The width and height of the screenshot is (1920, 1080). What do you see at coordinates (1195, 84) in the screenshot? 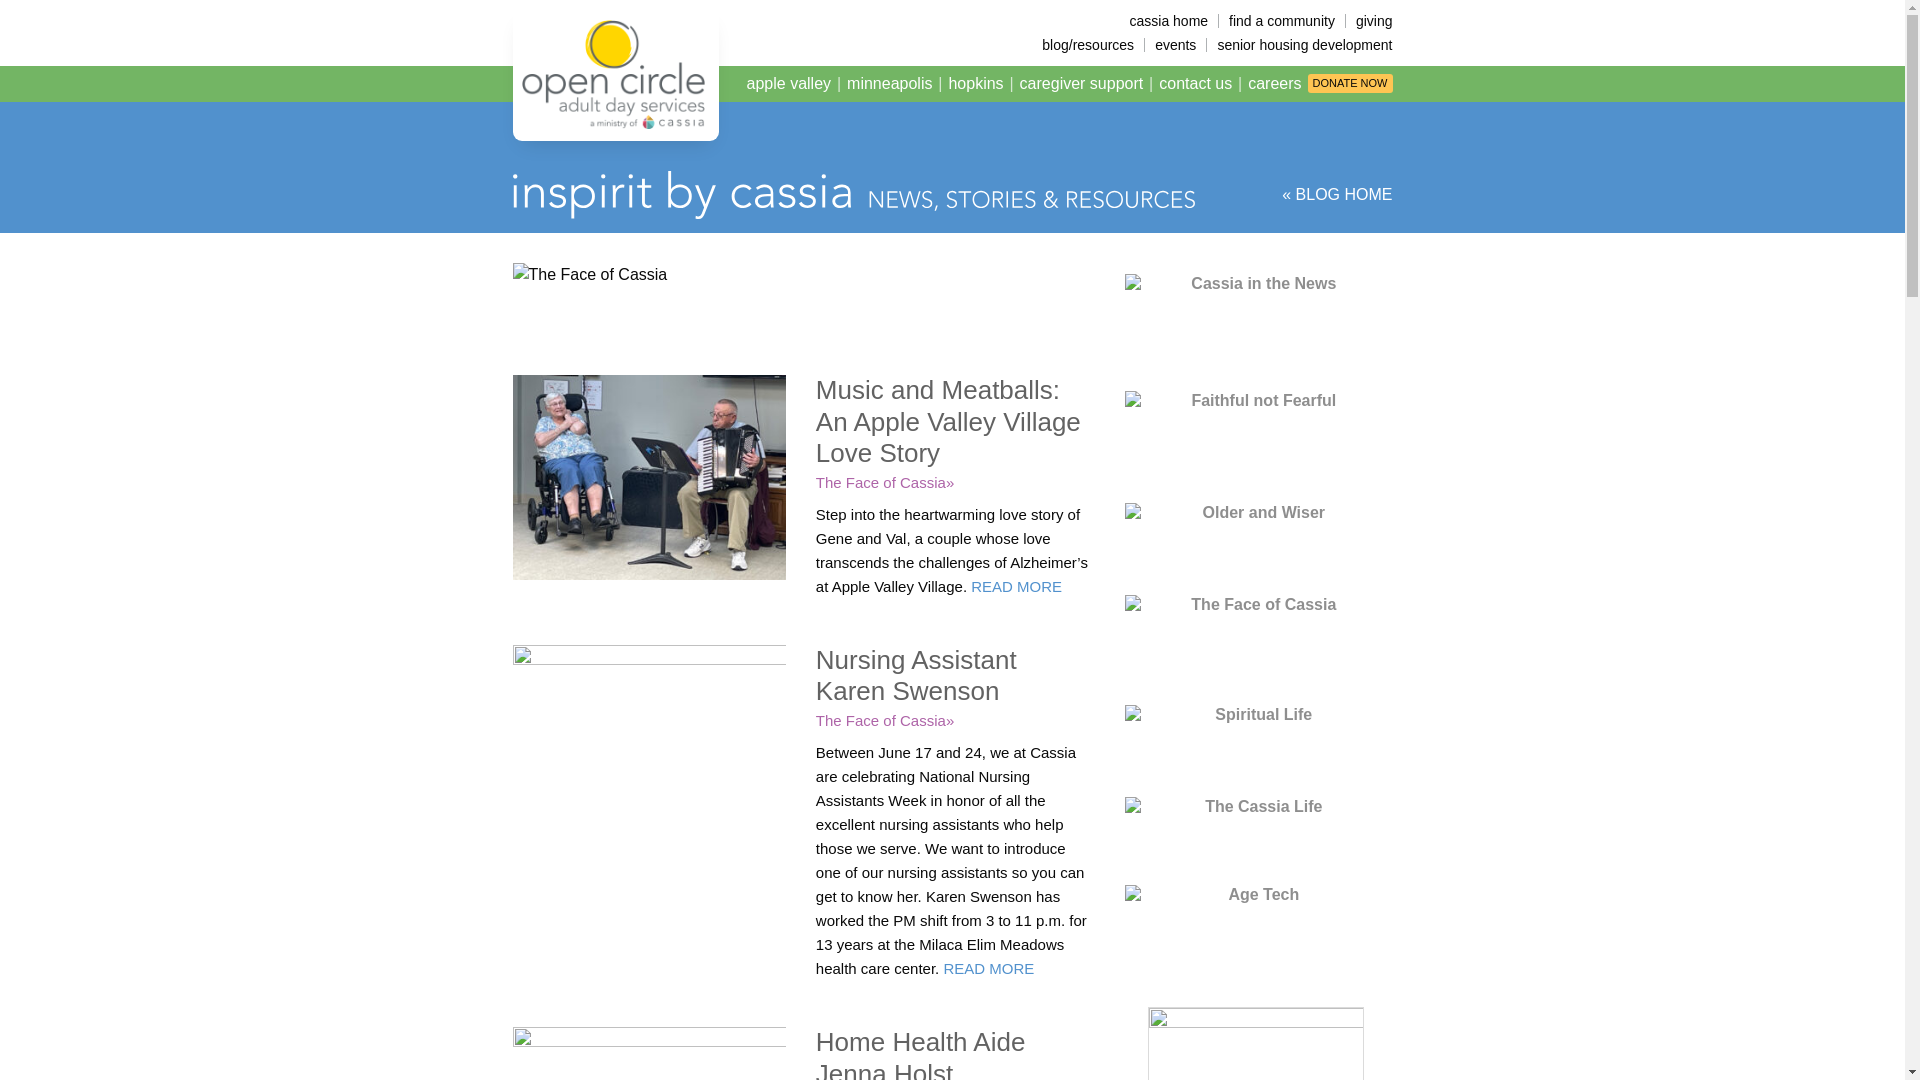
I see `contact us` at bounding box center [1195, 84].